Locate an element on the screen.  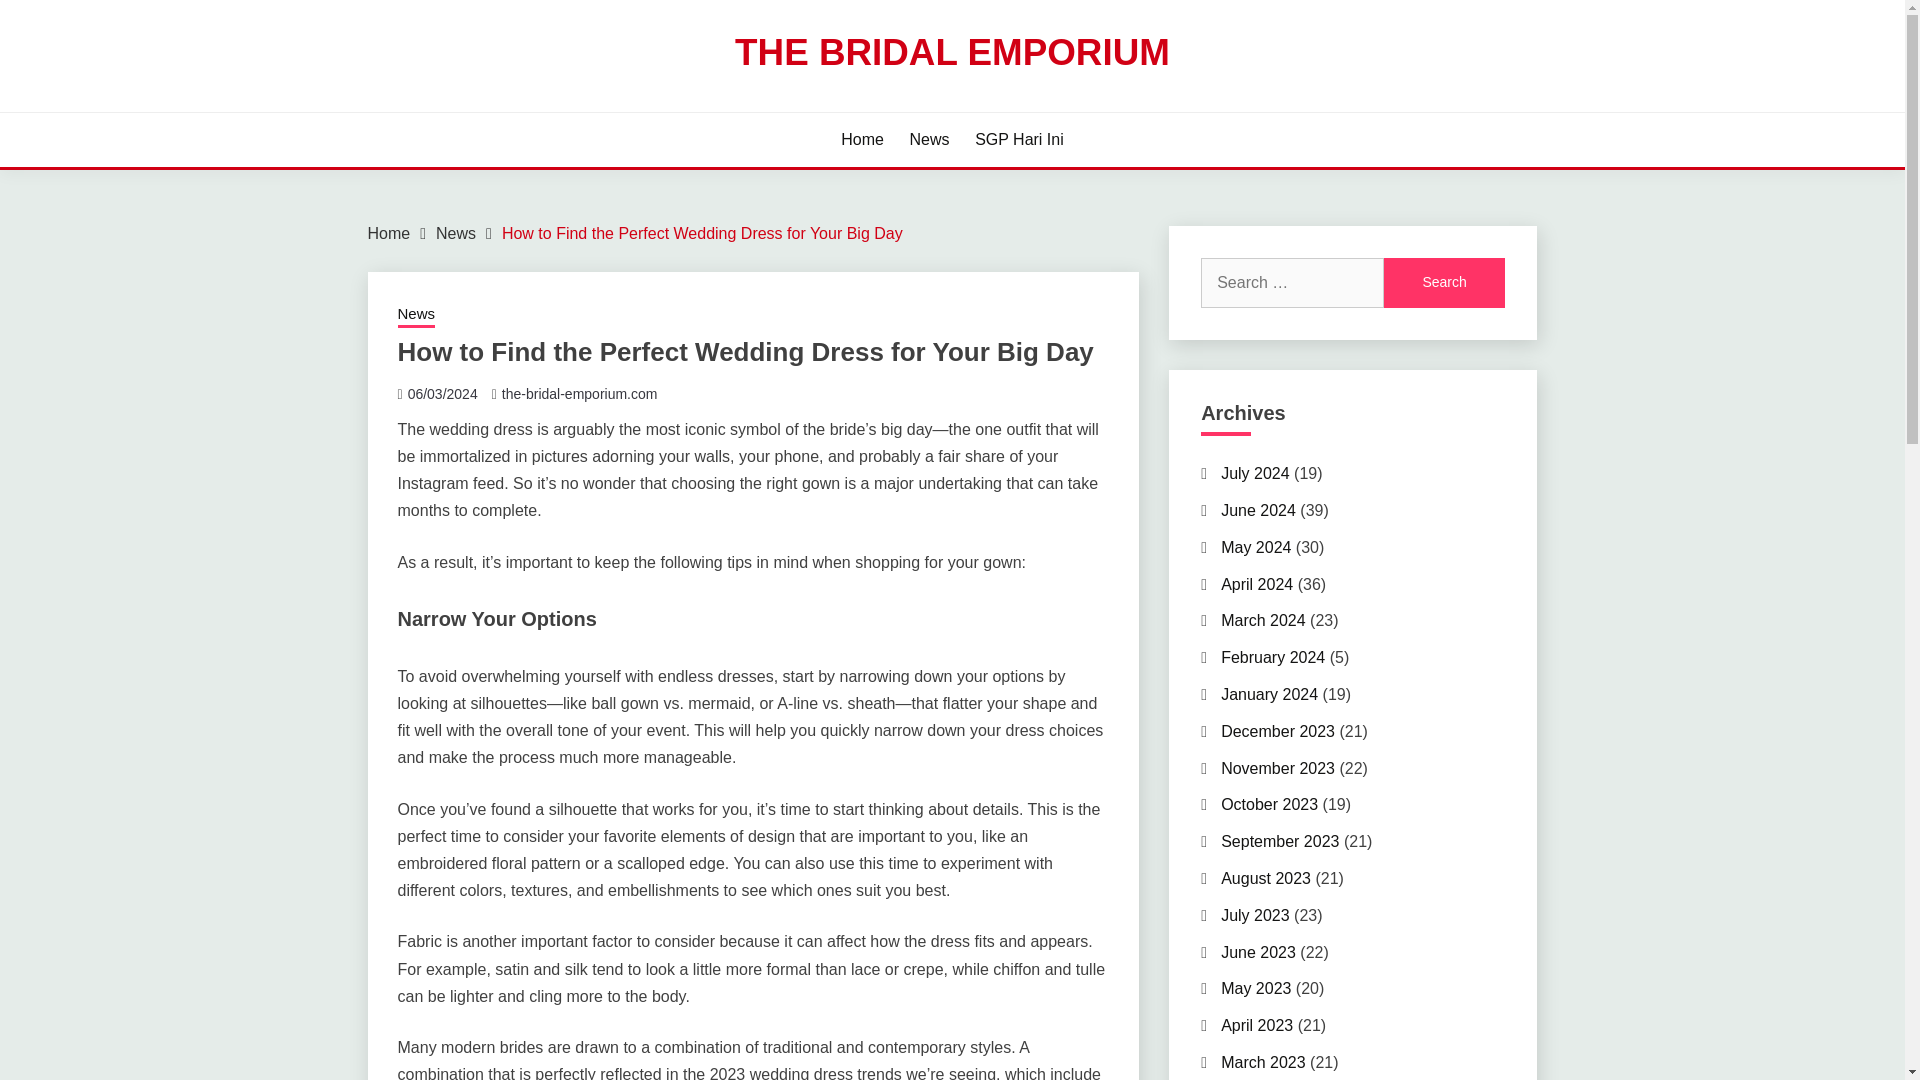
February 2024 is located at coordinates (1272, 658).